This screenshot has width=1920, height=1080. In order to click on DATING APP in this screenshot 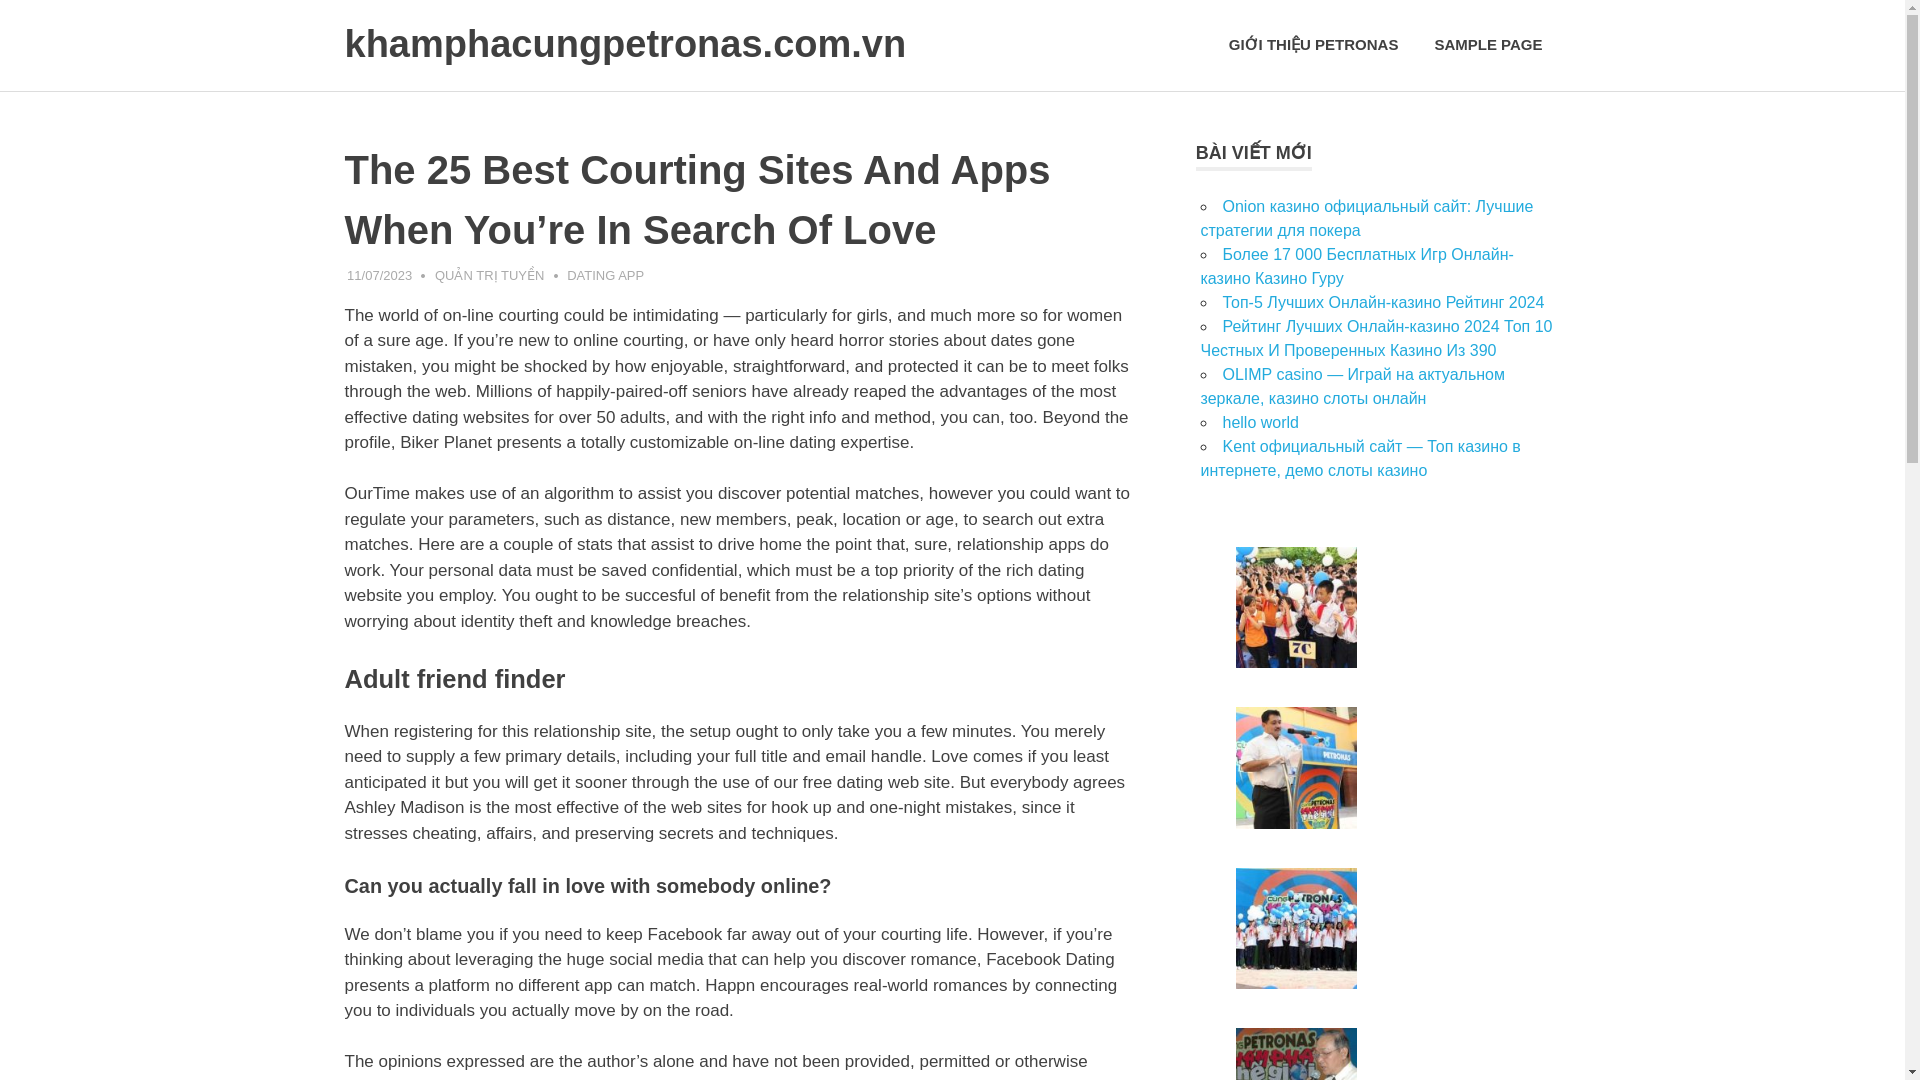, I will do `click(604, 274)`.